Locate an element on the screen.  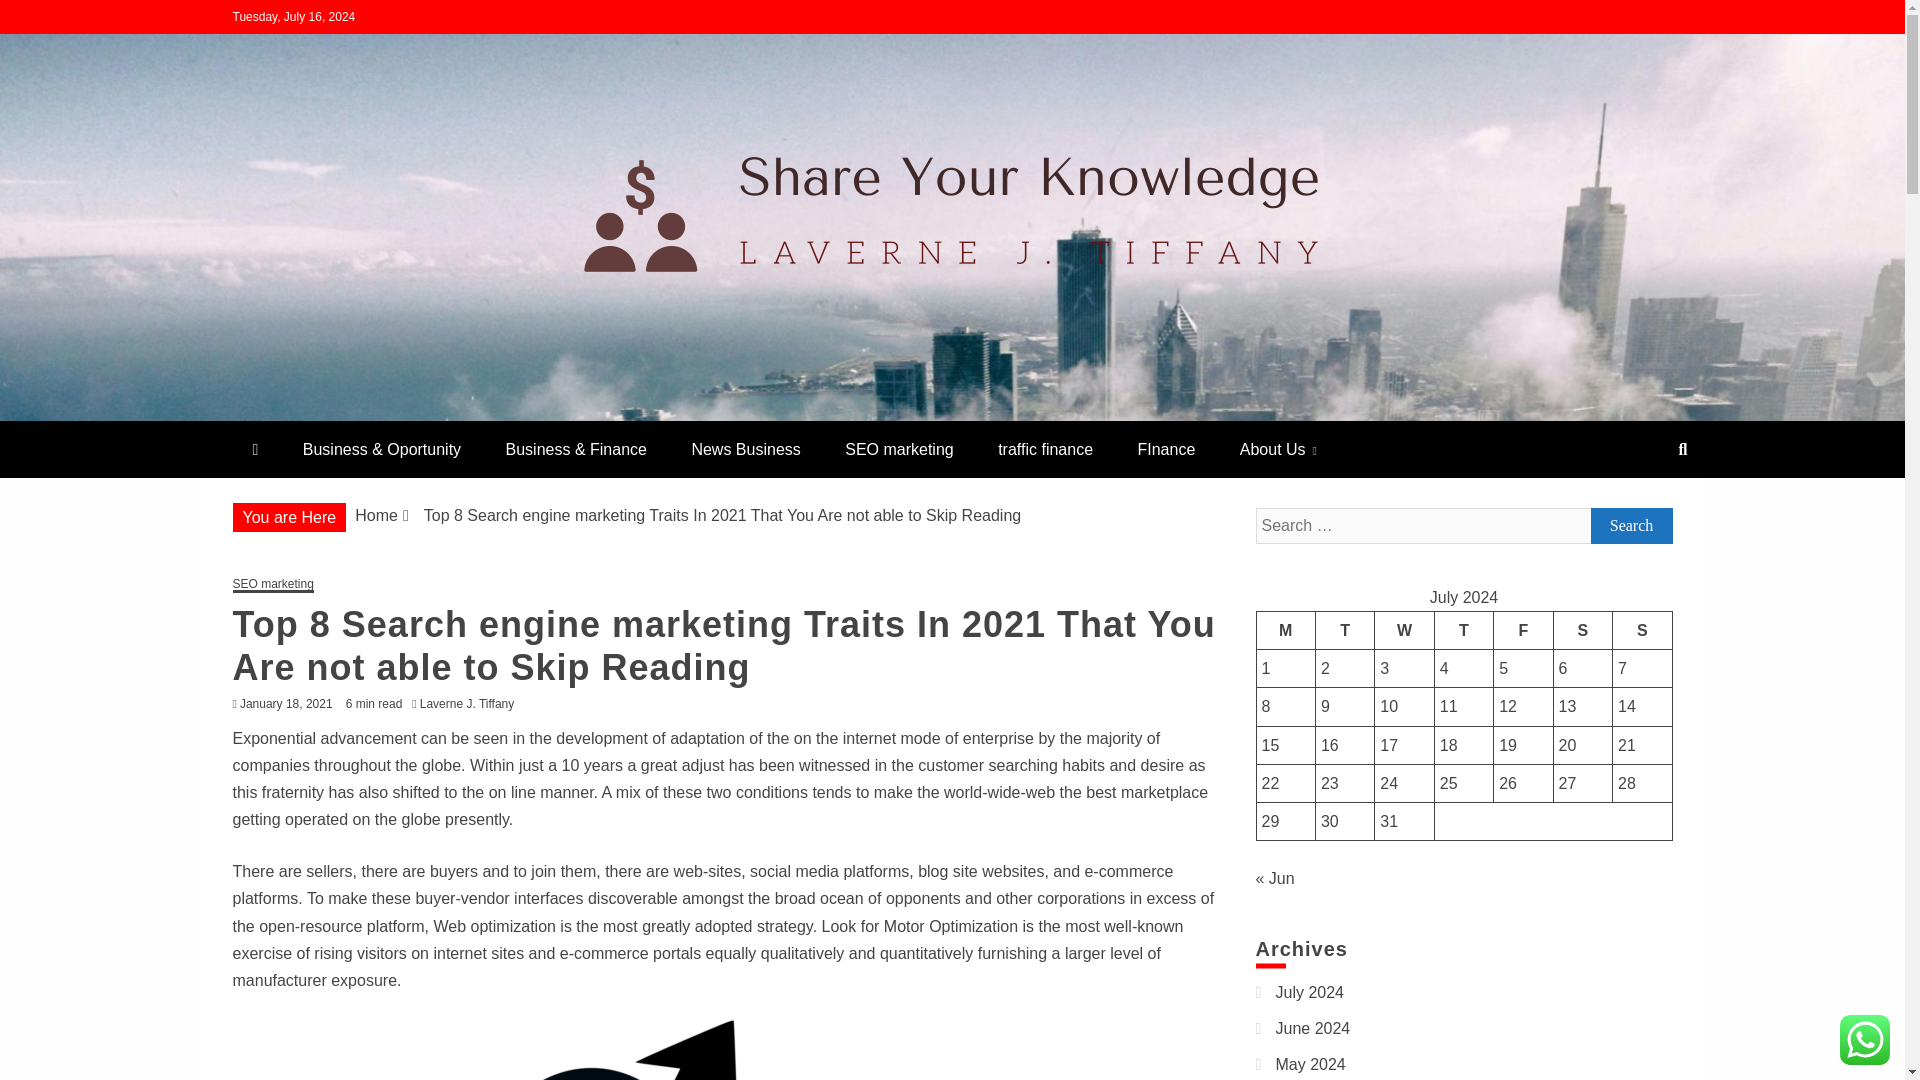
Search is located at coordinates (41, 18).